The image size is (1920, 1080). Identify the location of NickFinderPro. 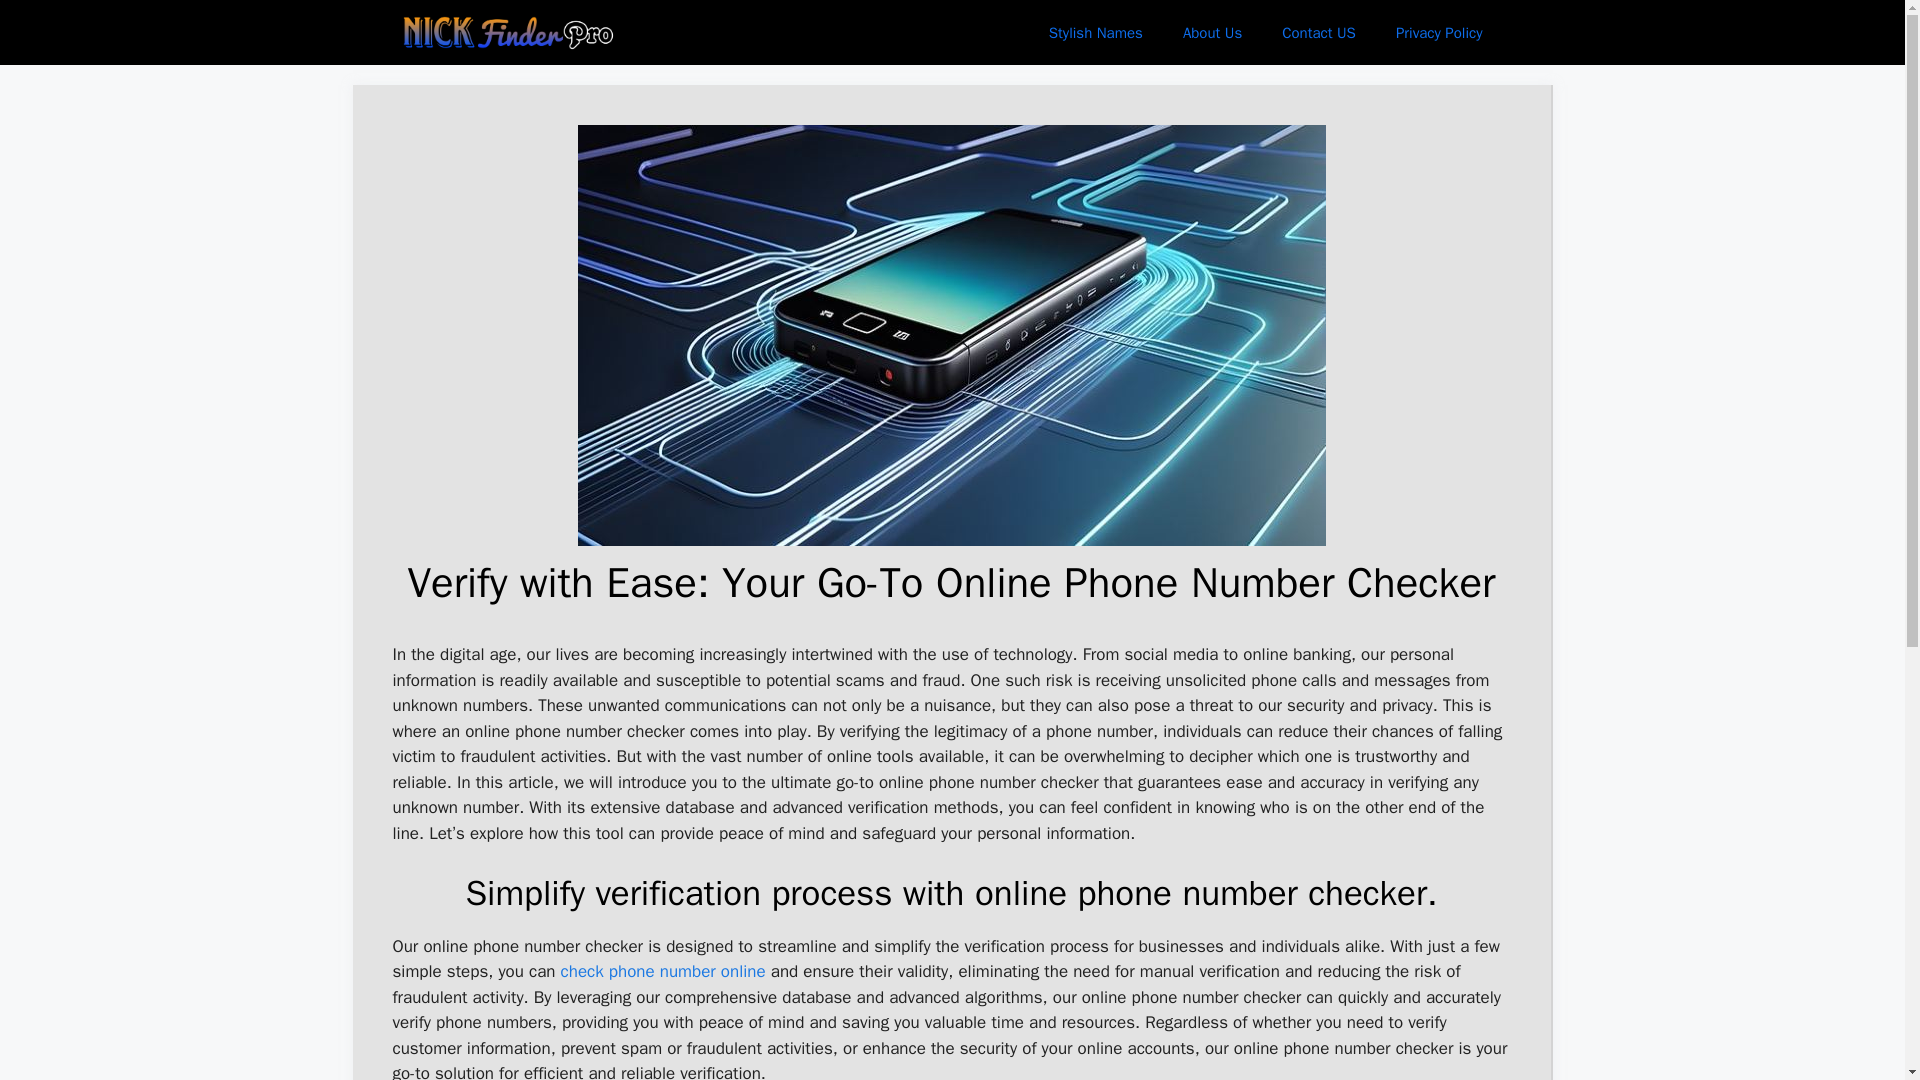
(514, 32).